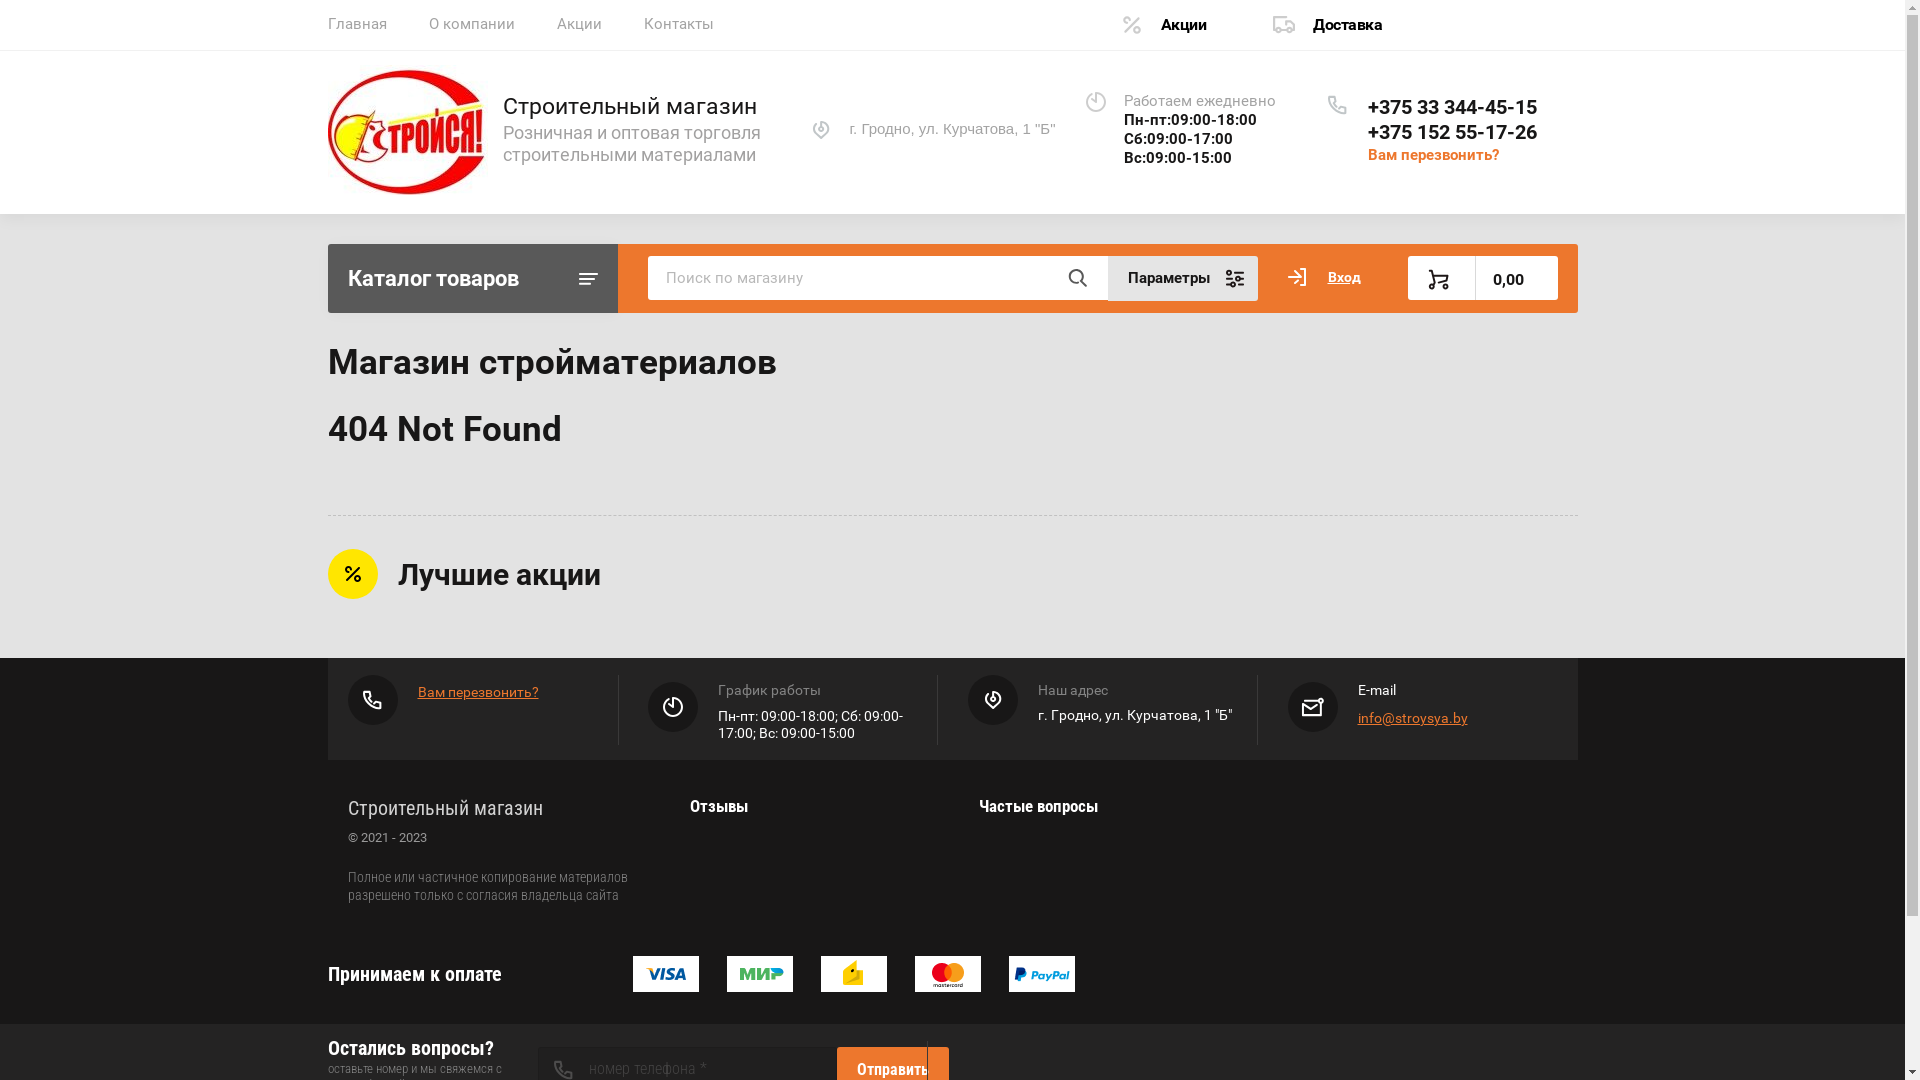  I want to click on +375 152 55-17-26, so click(1452, 132).